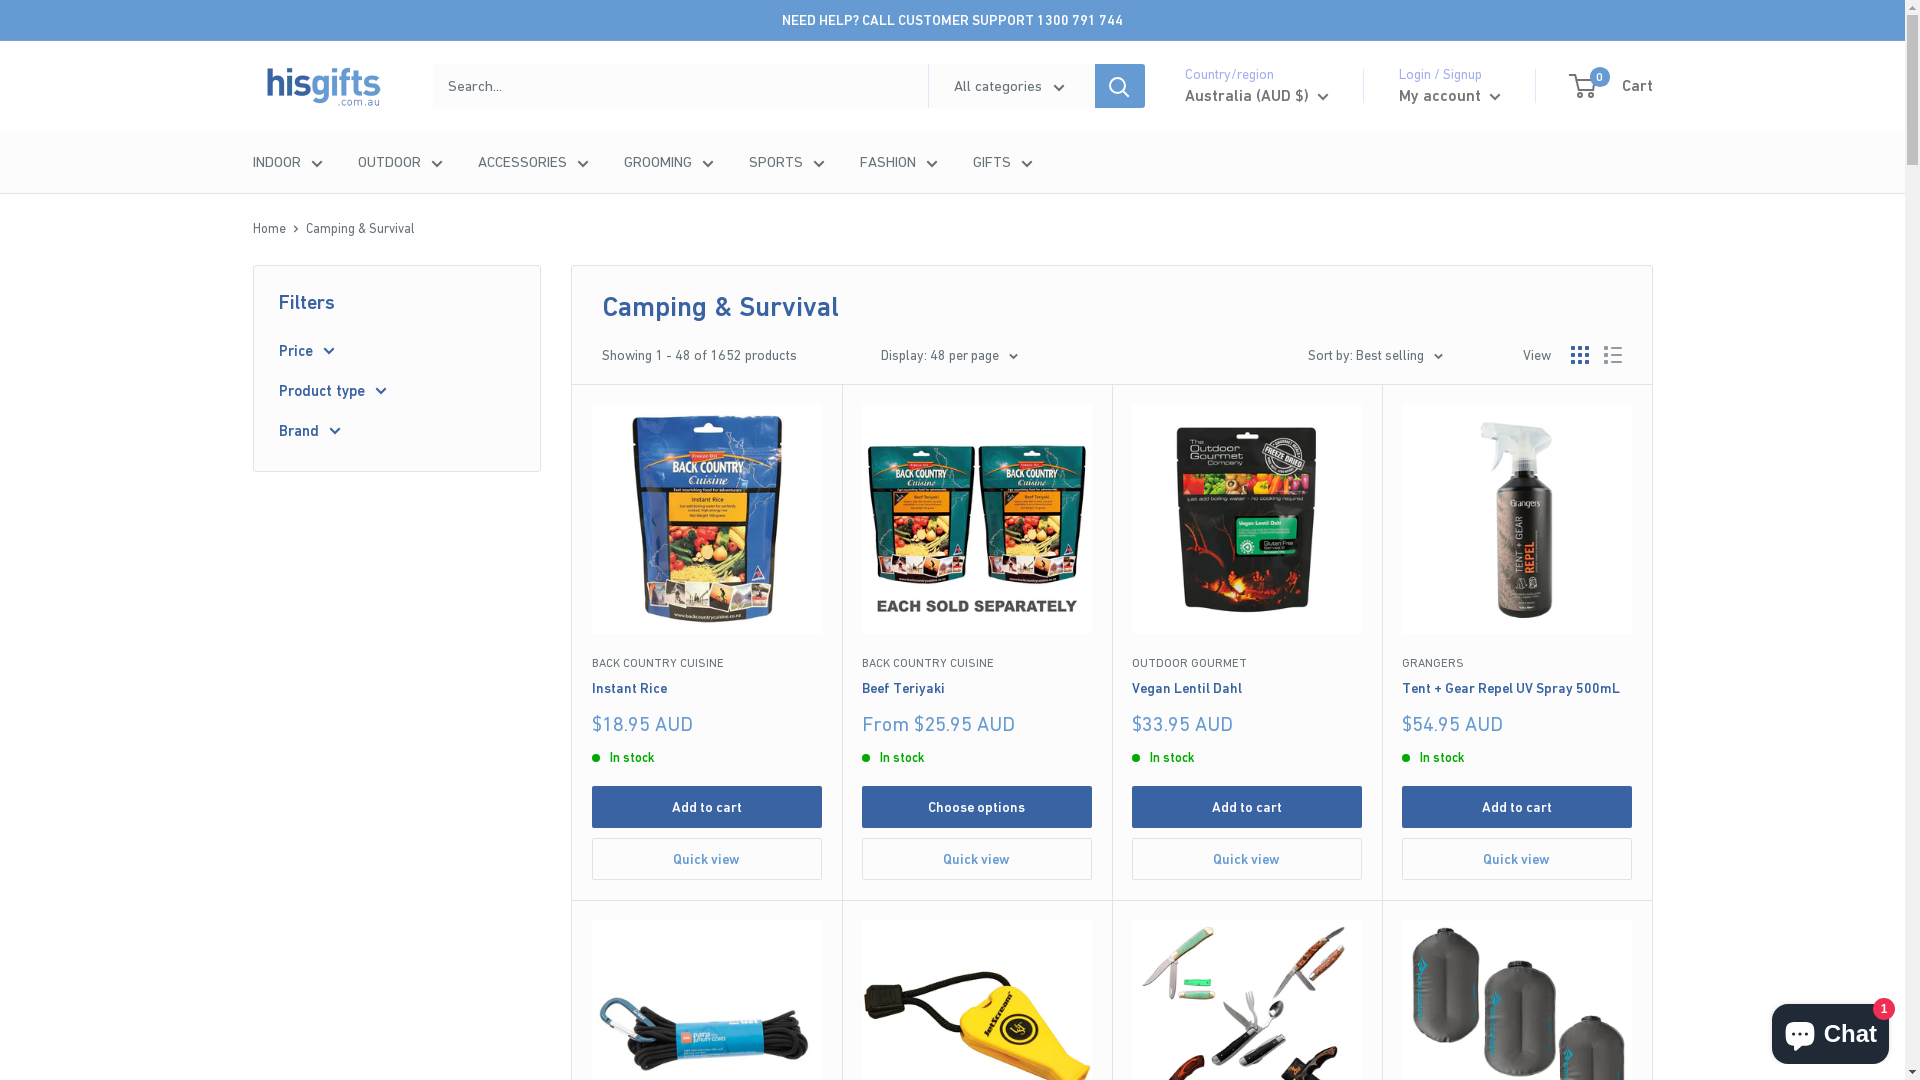  What do you see at coordinates (1376, 355) in the screenshot?
I see `Sort by: Best selling` at bounding box center [1376, 355].